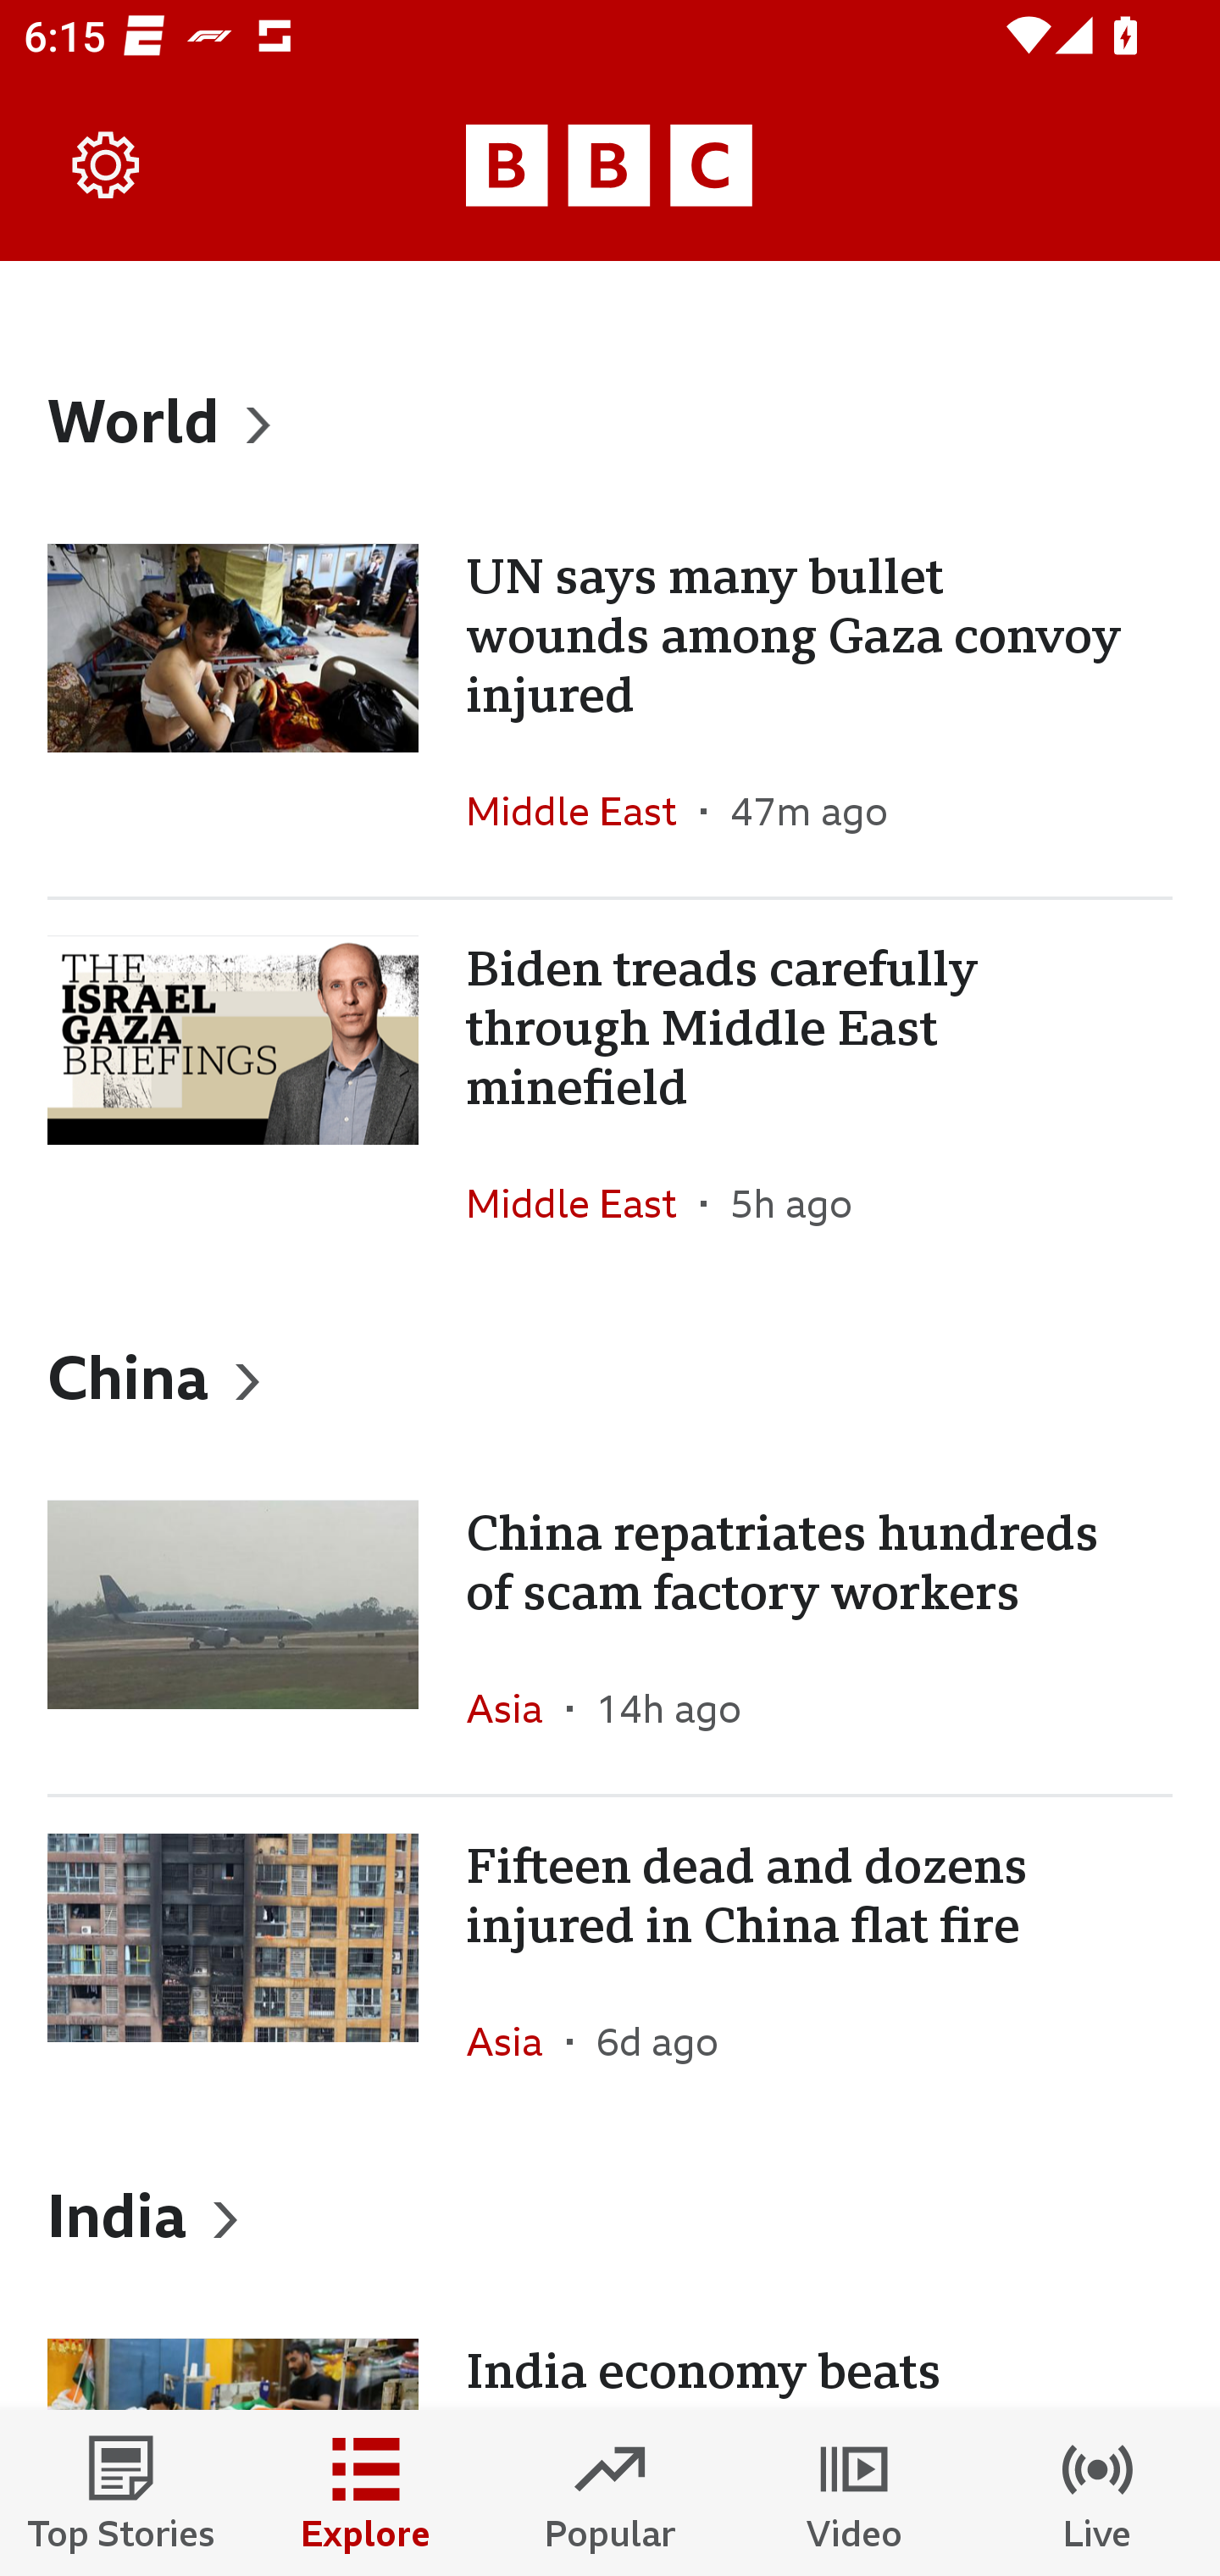  What do you see at coordinates (517, 2041) in the screenshot?
I see `Asia In the section Asia` at bounding box center [517, 2041].